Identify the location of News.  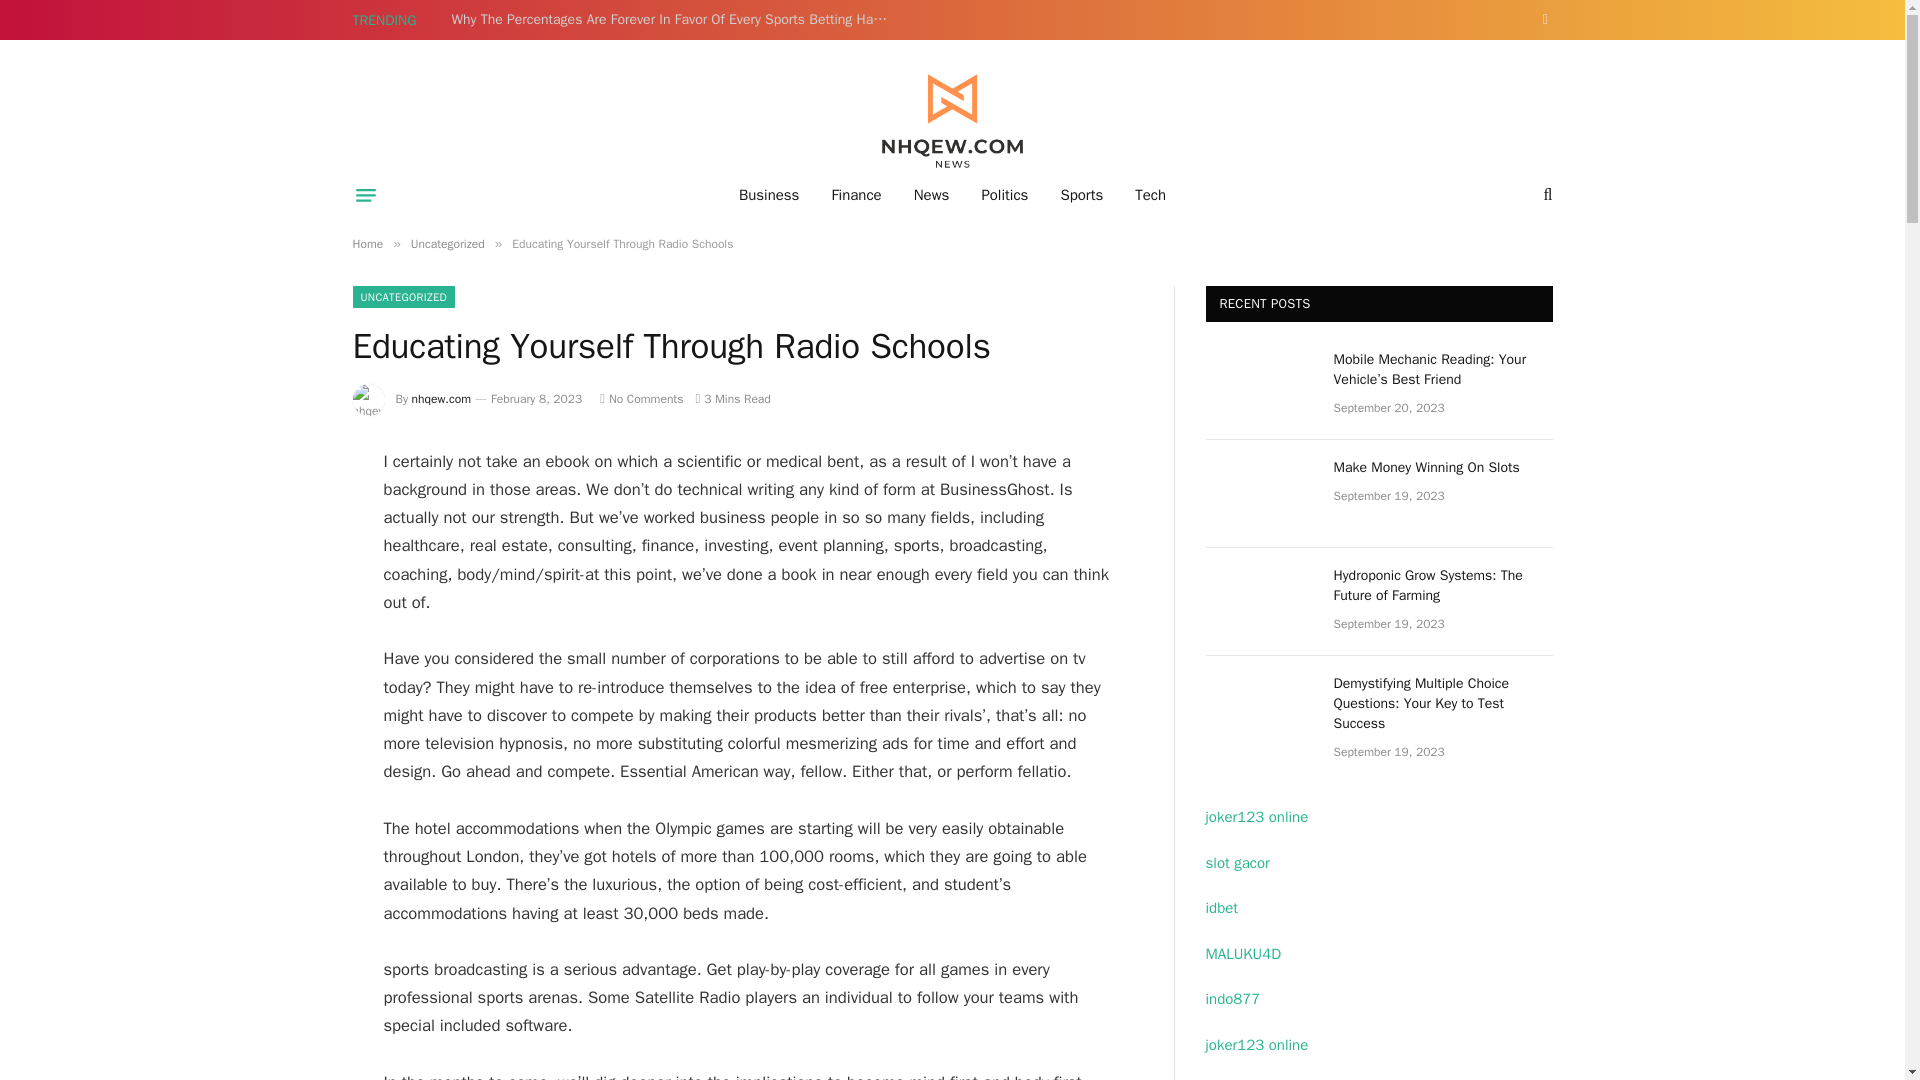
(932, 194).